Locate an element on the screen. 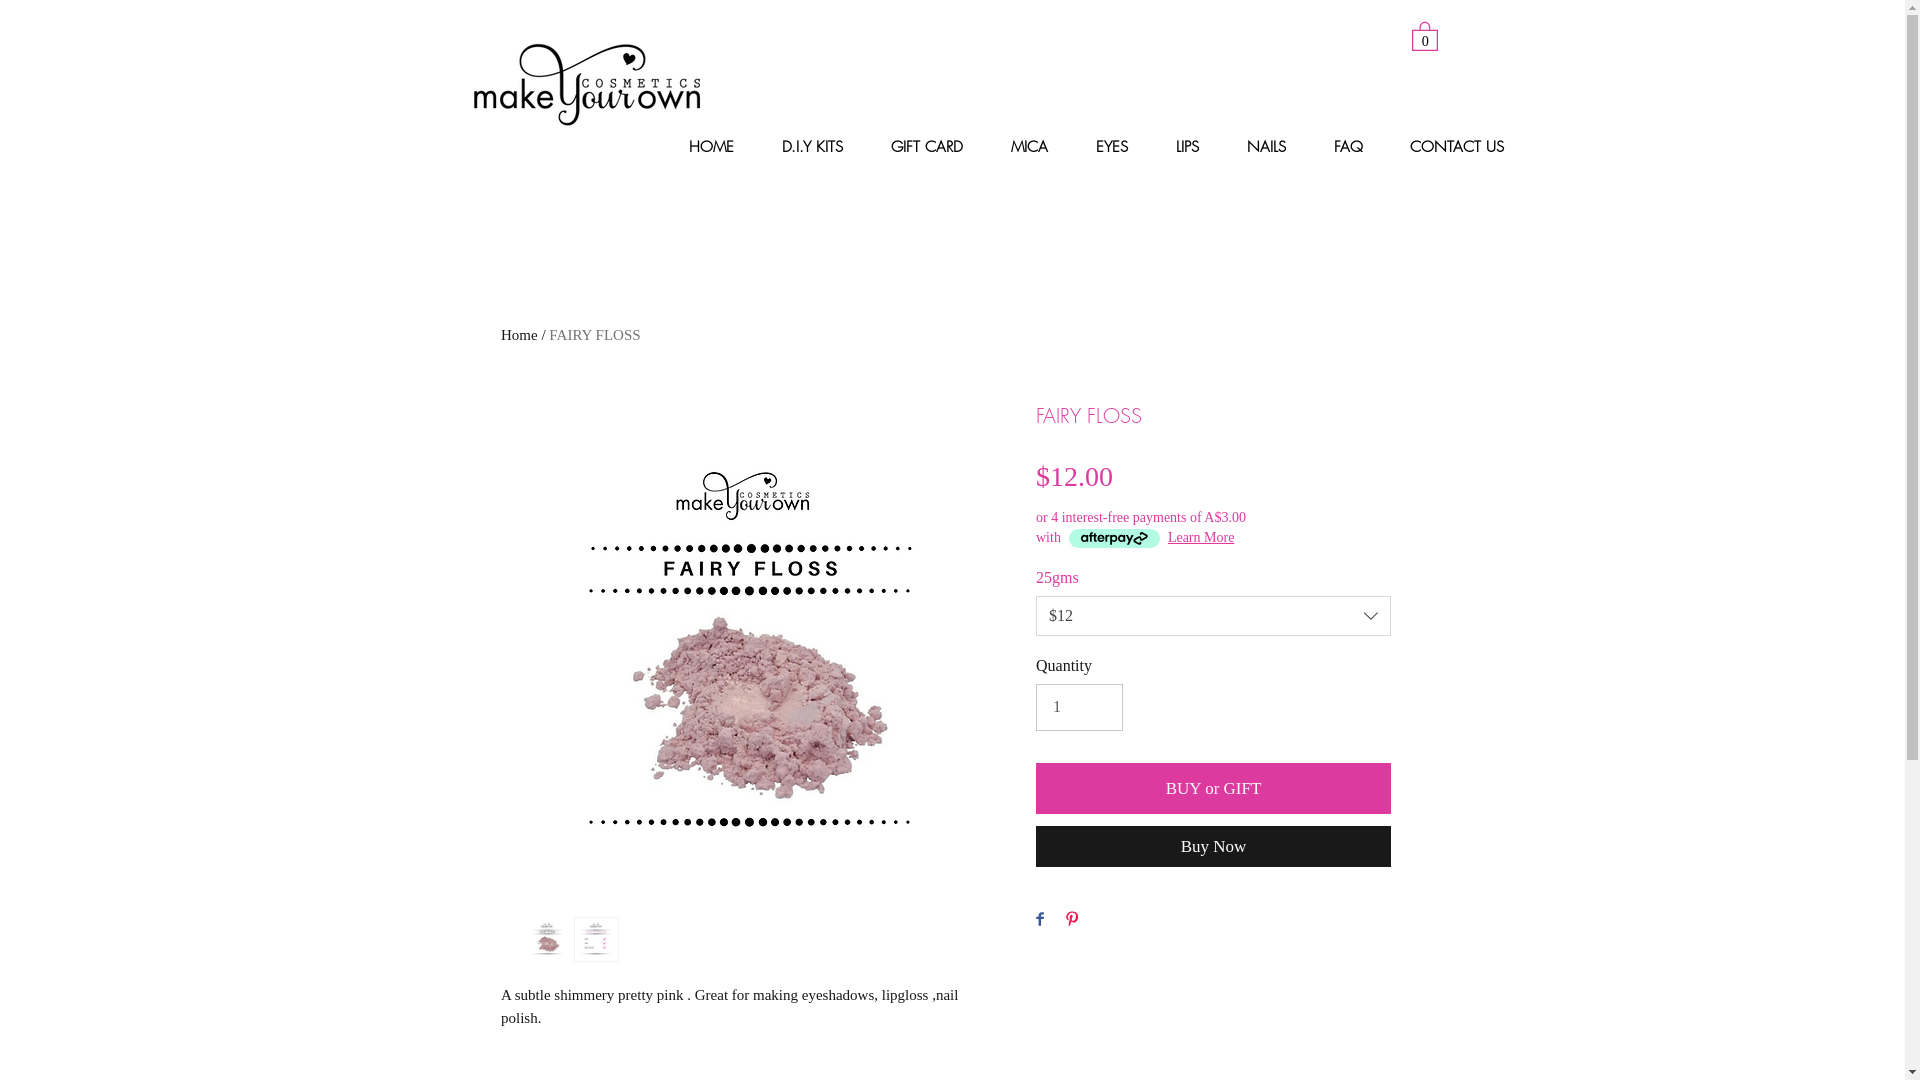  NAILS is located at coordinates (1276, 148).